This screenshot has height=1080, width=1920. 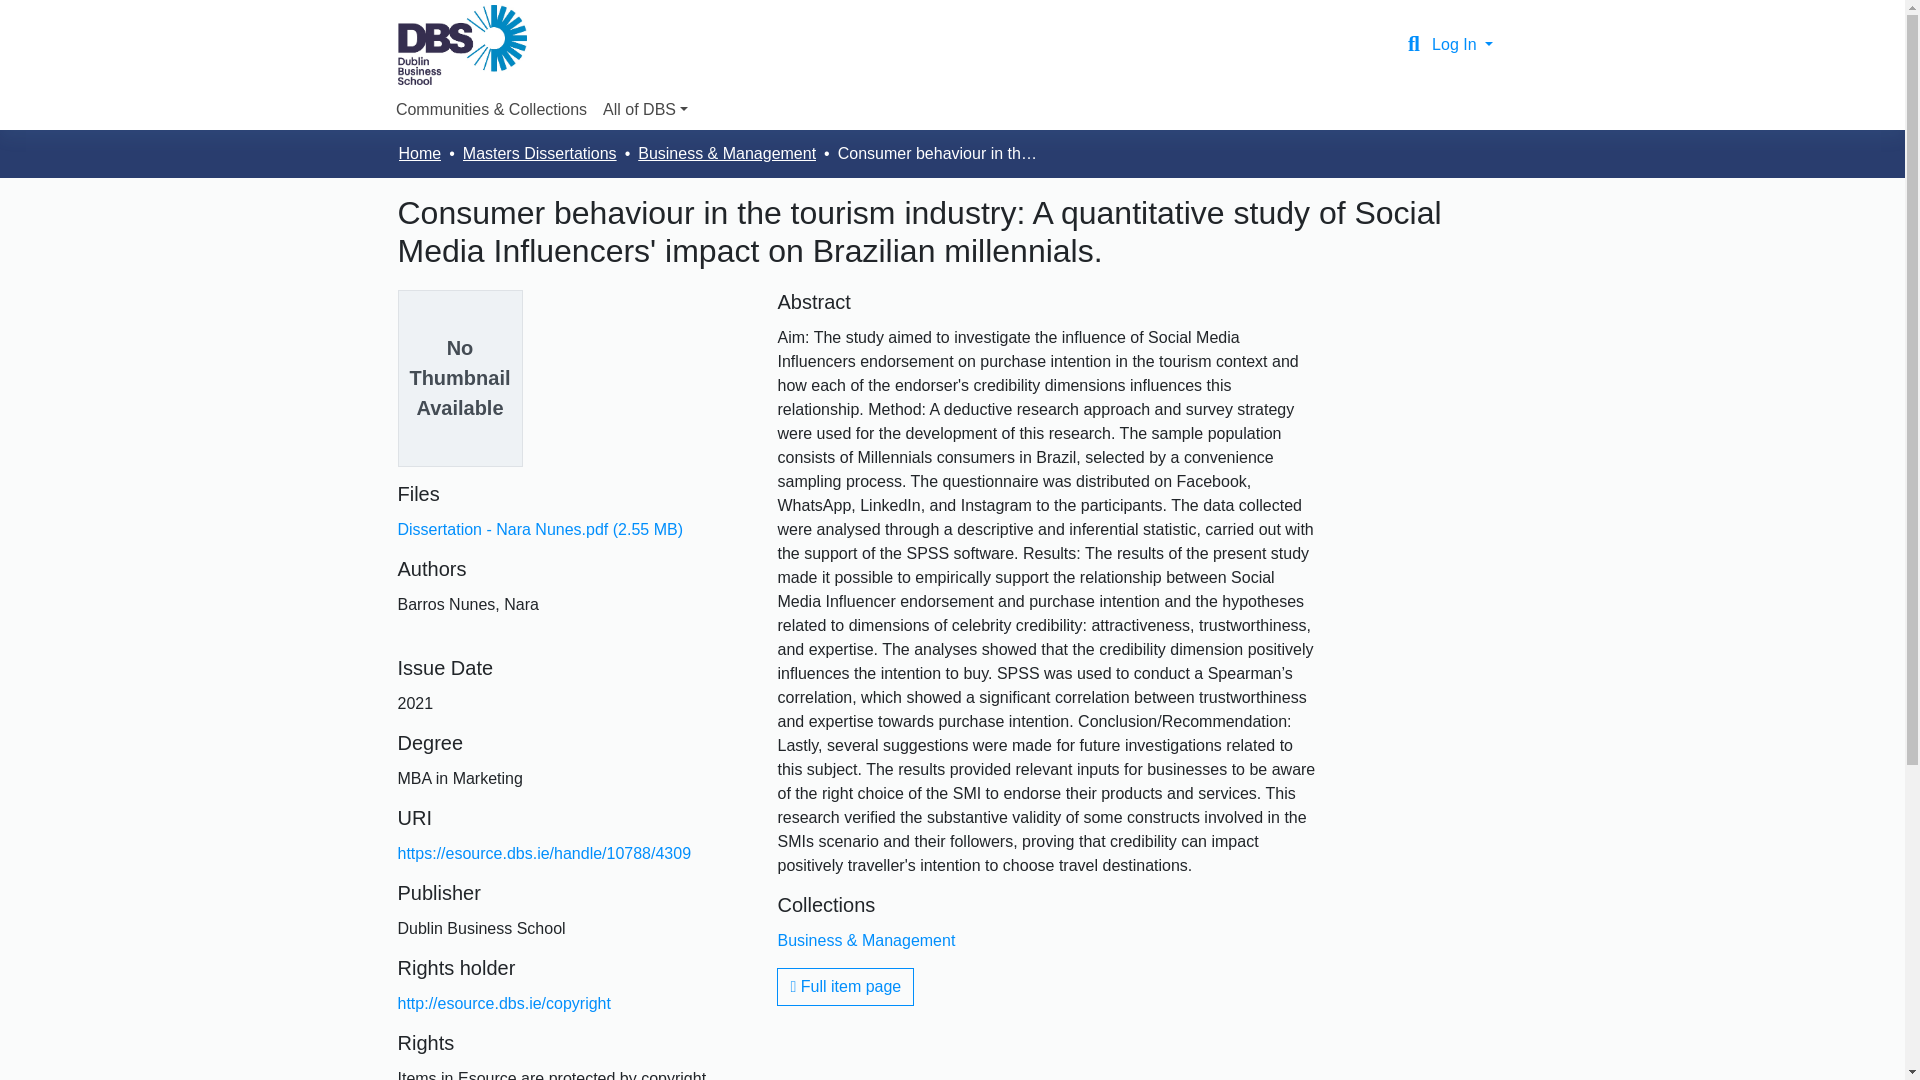 What do you see at coordinates (539, 154) in the screenshot?
I see `Masters Dissertations` at bounding box center [539, 154].